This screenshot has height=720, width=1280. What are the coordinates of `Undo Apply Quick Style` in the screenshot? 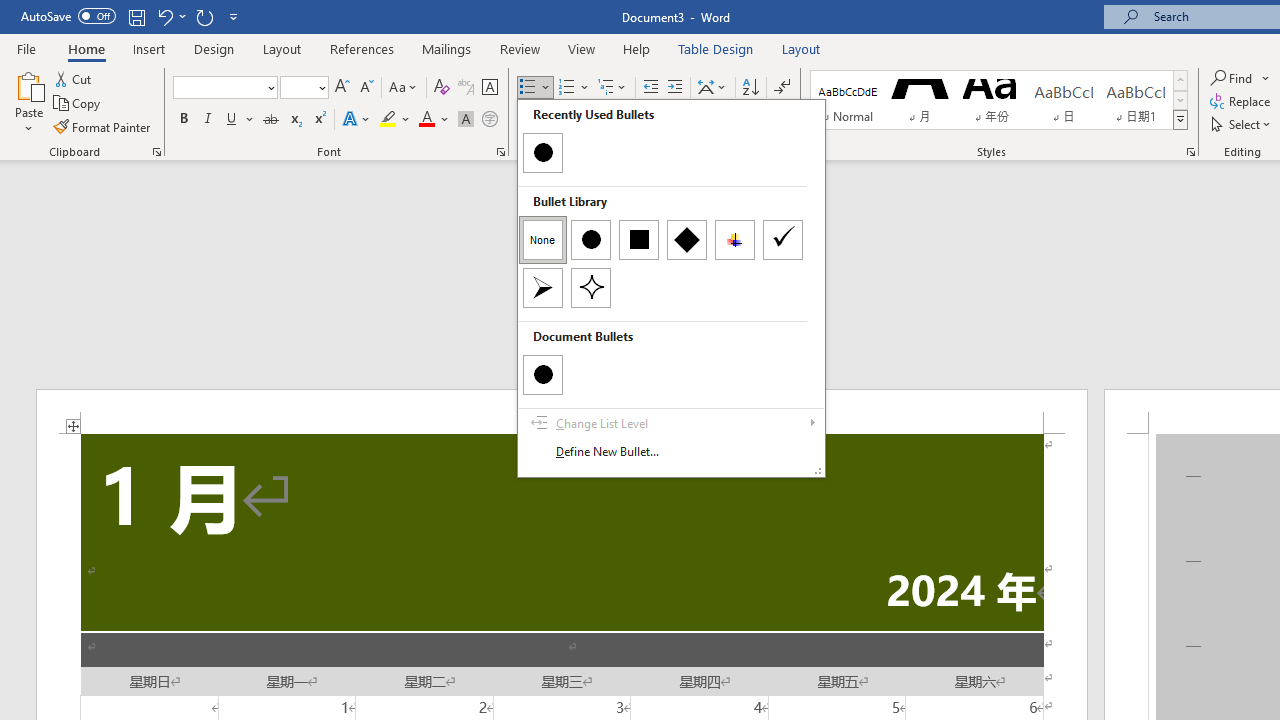 It's located at (164, 16).